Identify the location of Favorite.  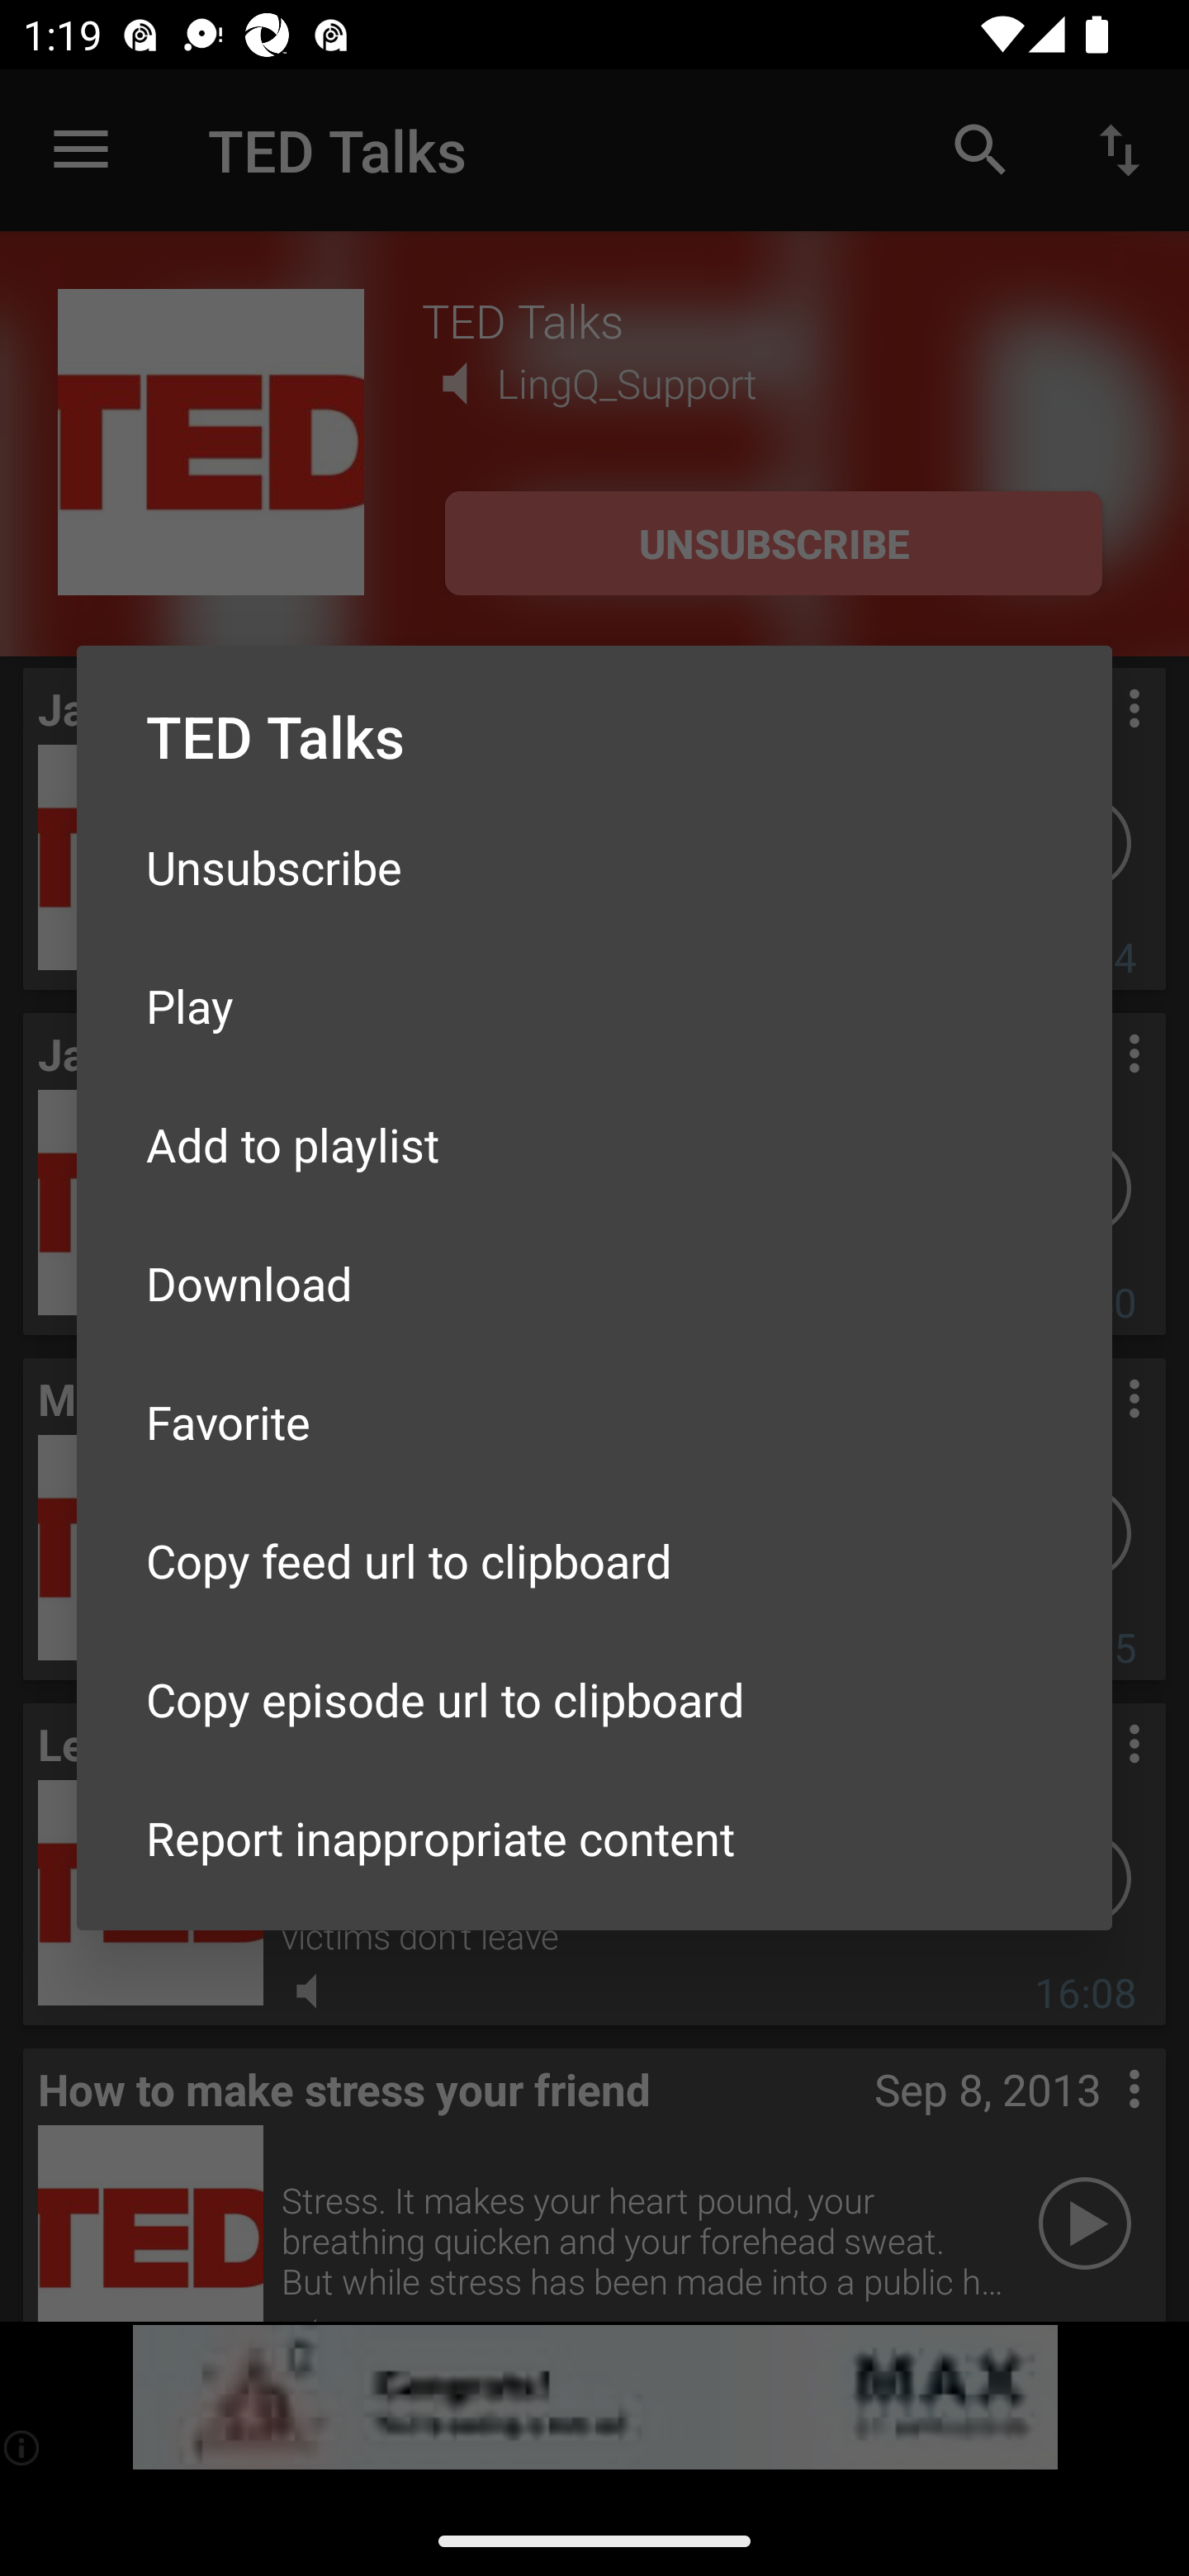
(594, 1422).